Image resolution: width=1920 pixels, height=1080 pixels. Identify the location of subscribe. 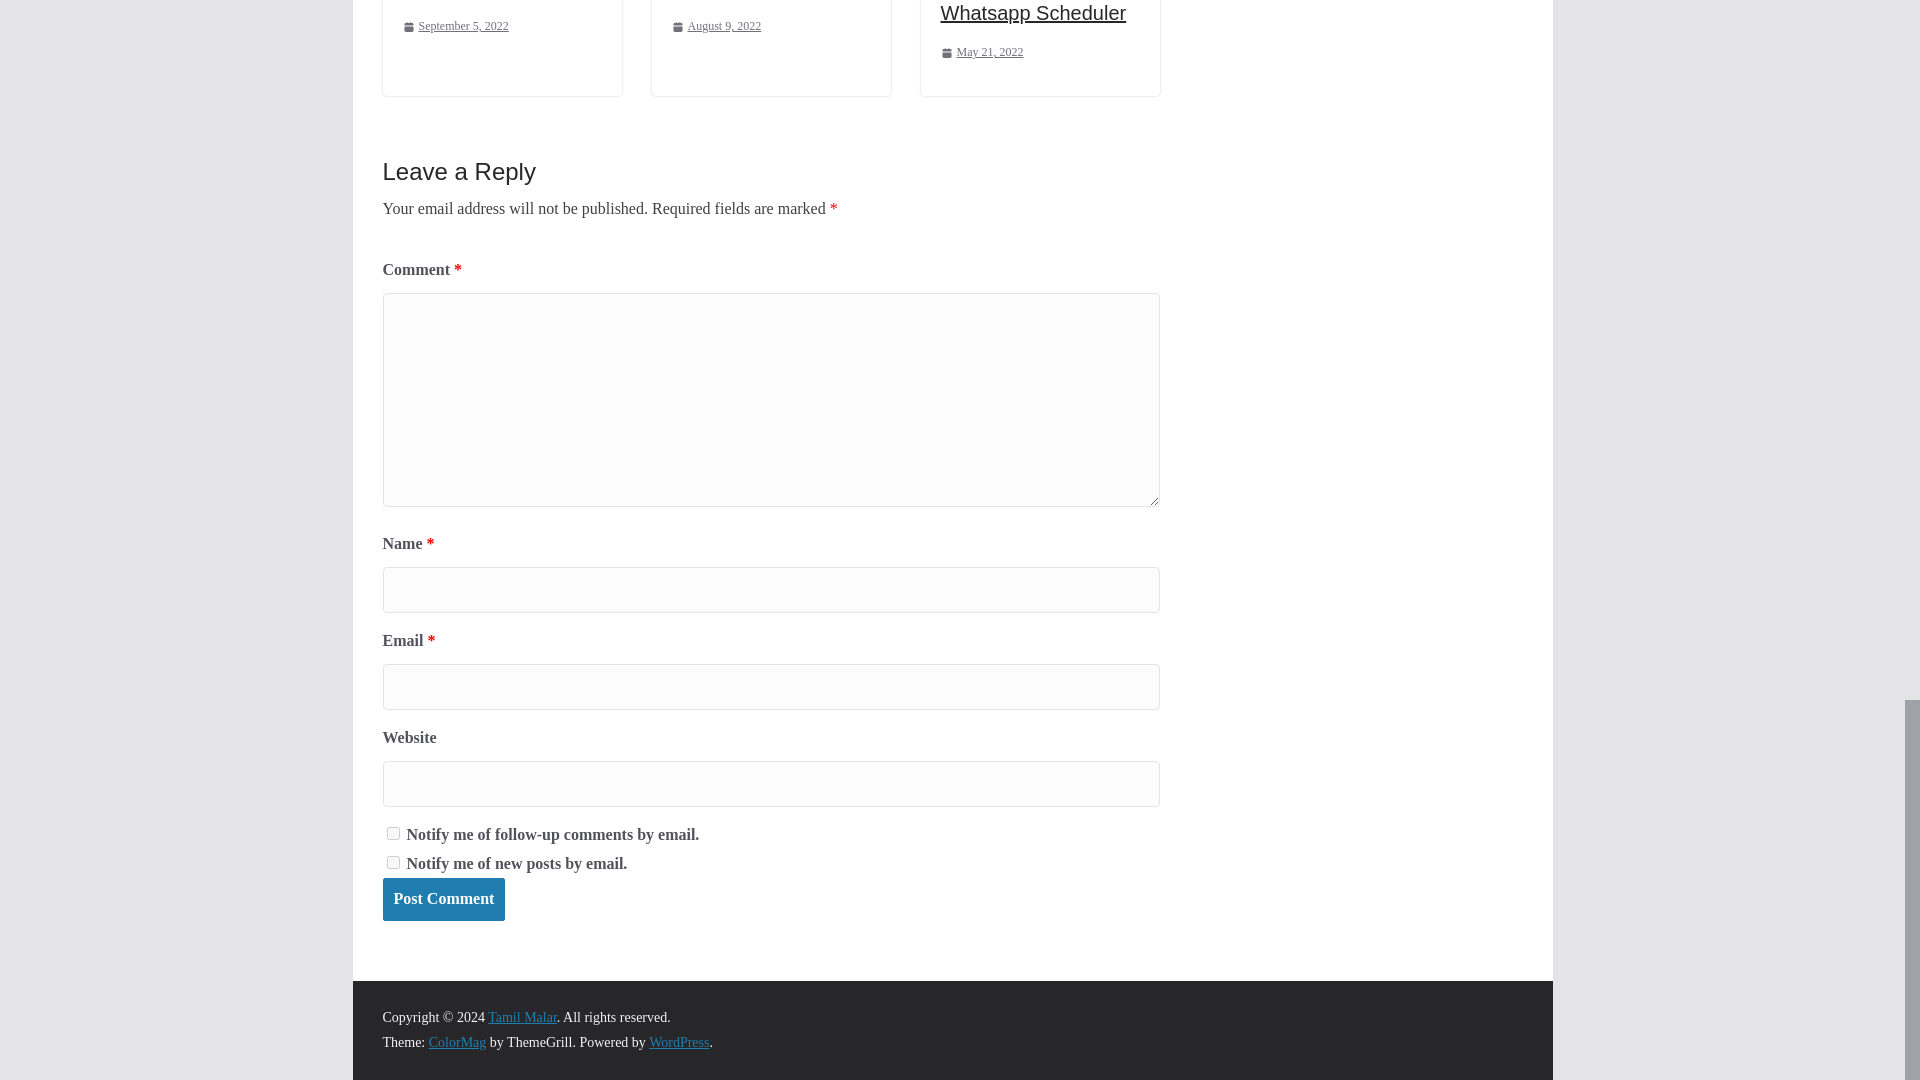
(392, 862).